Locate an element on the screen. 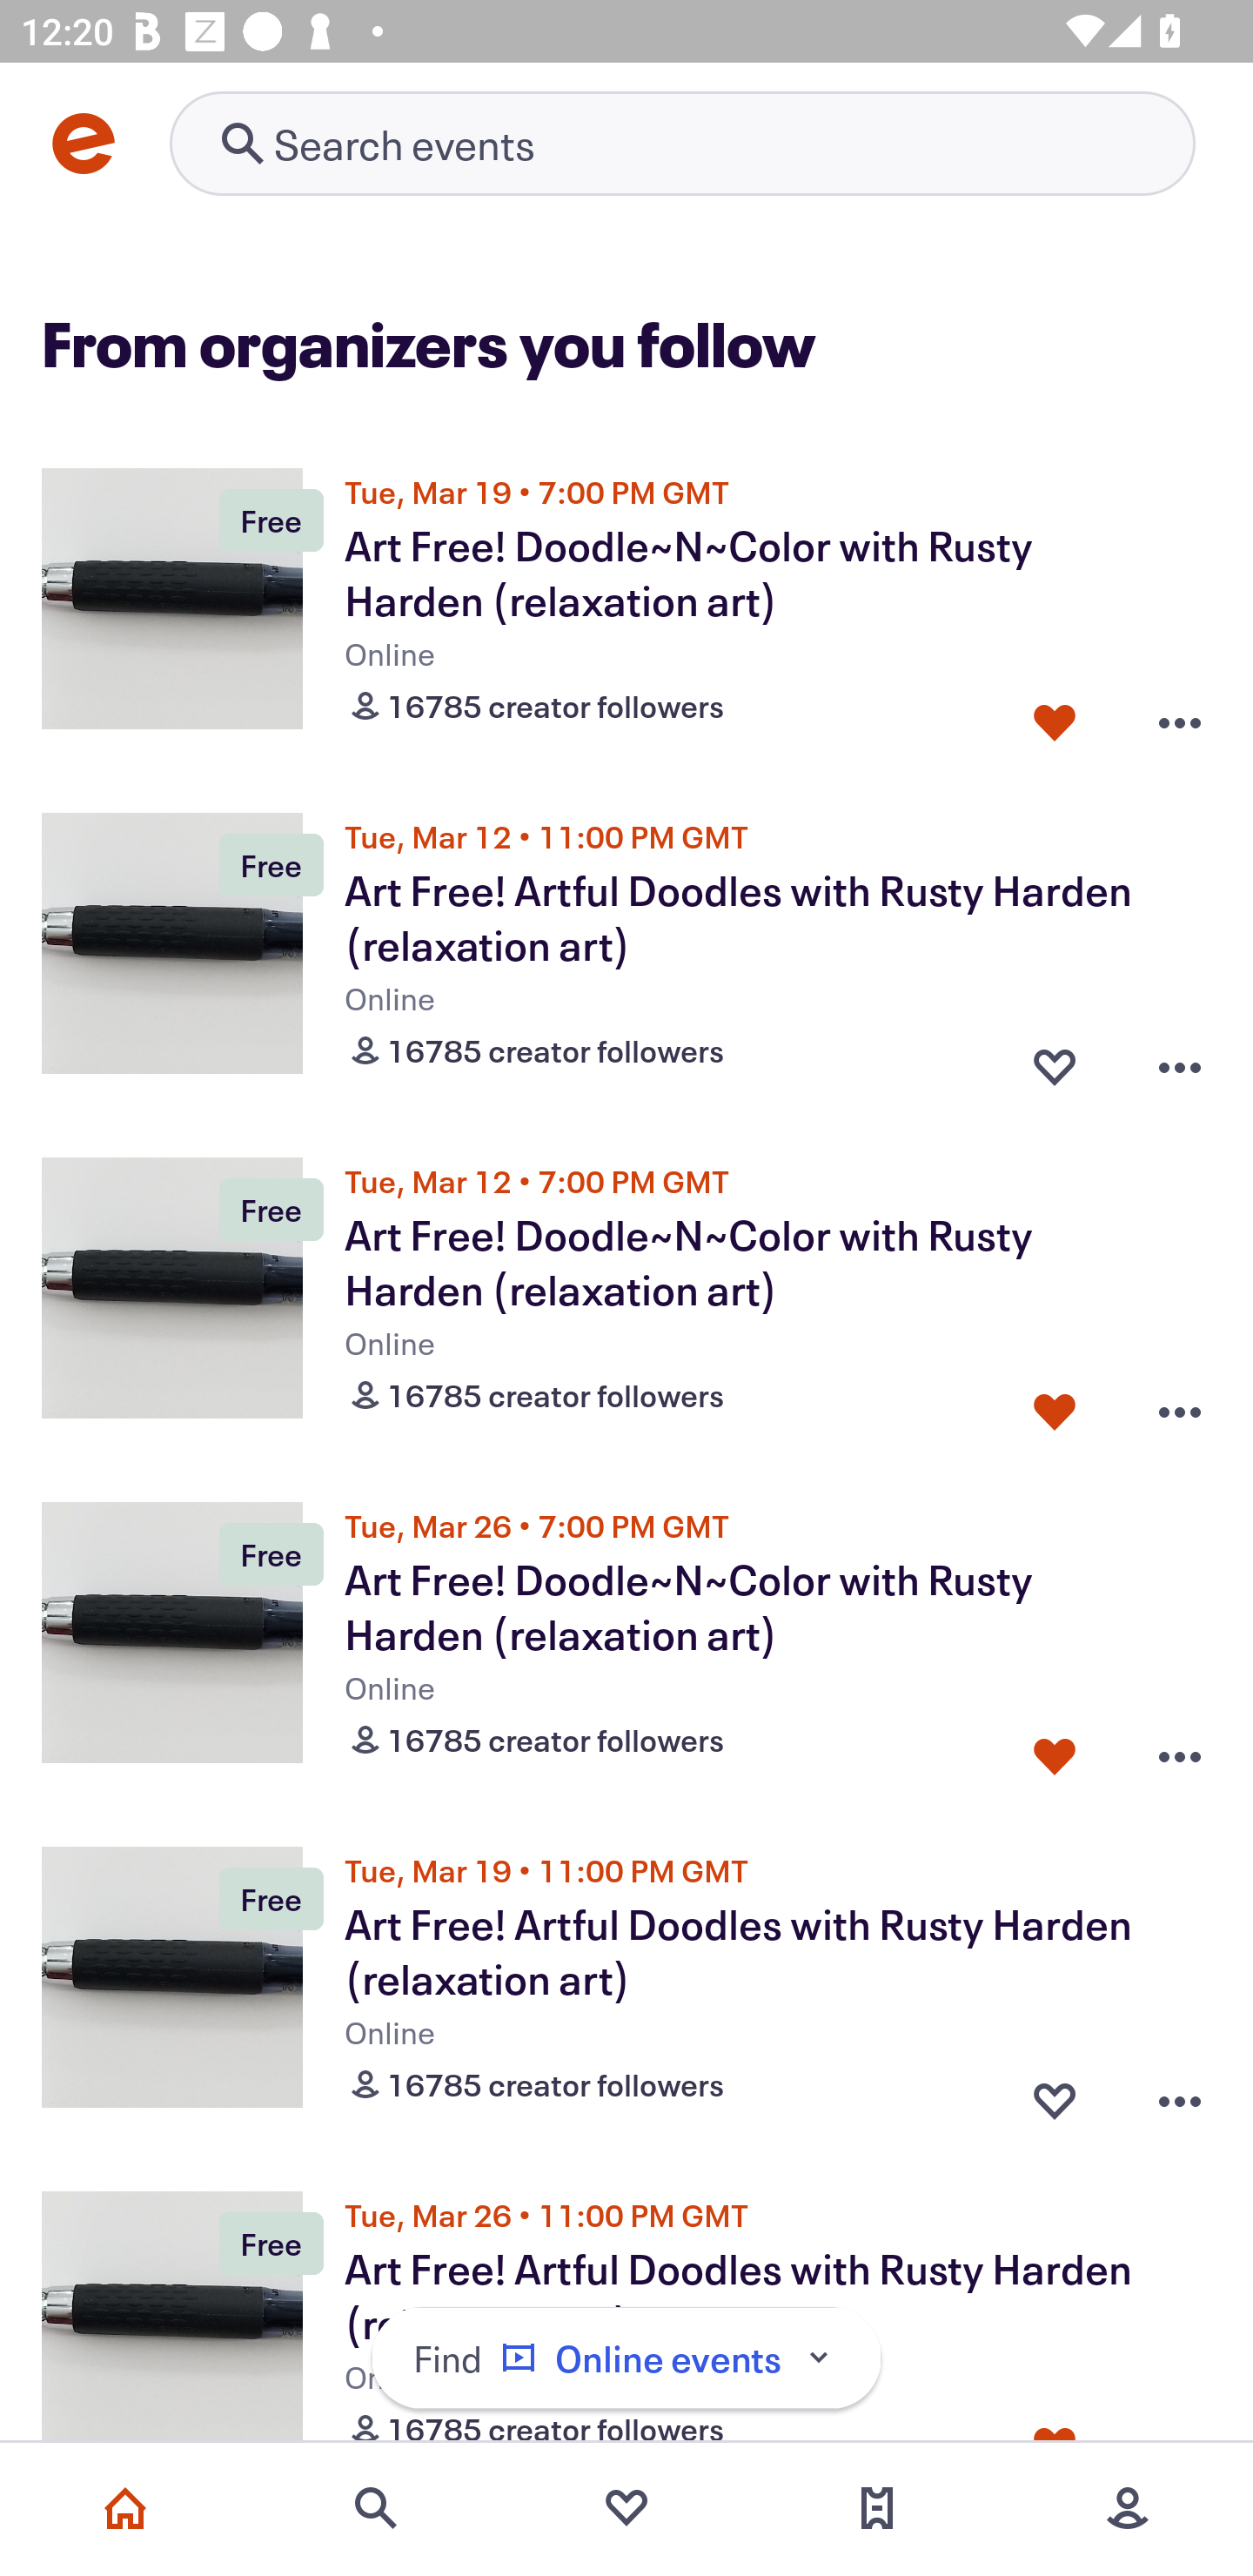 The image size is (1253, 2576). Favorites is located at coordinates (626, 2508).